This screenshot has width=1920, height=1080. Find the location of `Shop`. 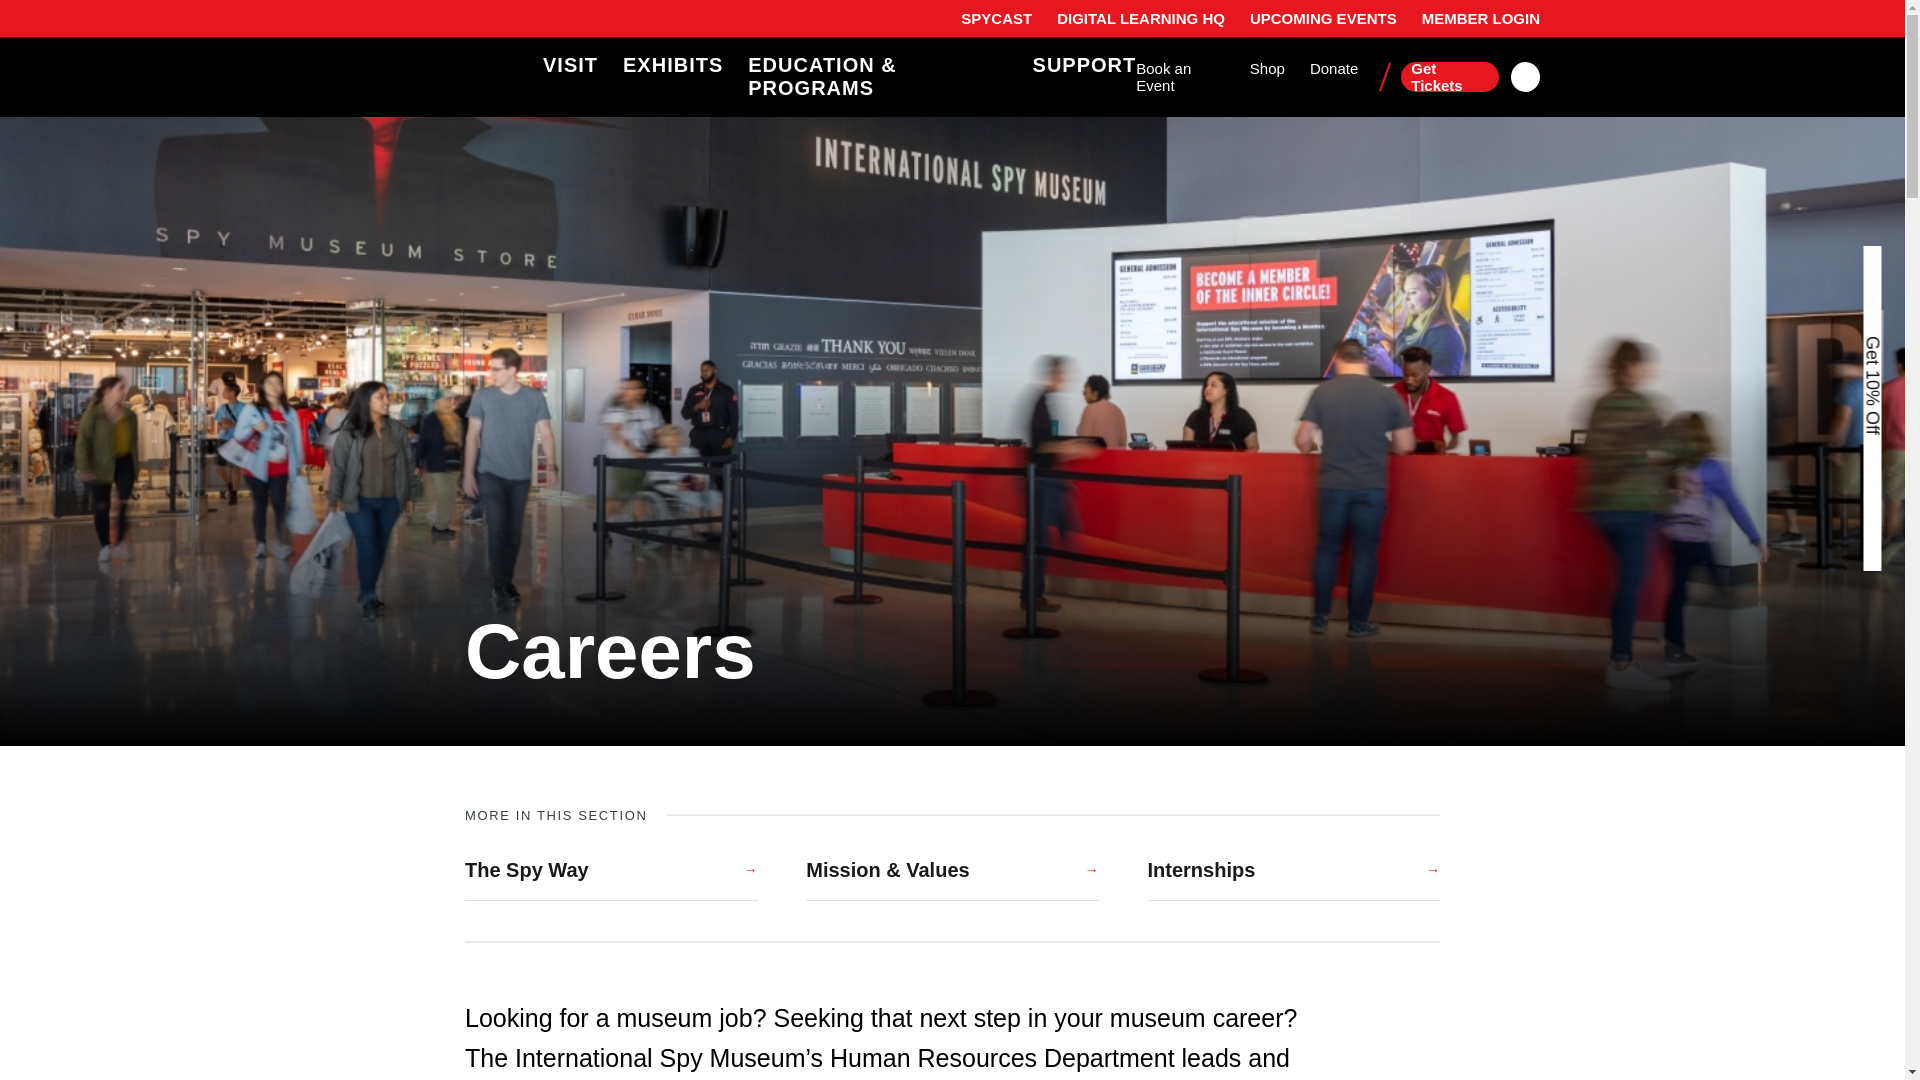

Shop is located at coordinates (1266, 68).